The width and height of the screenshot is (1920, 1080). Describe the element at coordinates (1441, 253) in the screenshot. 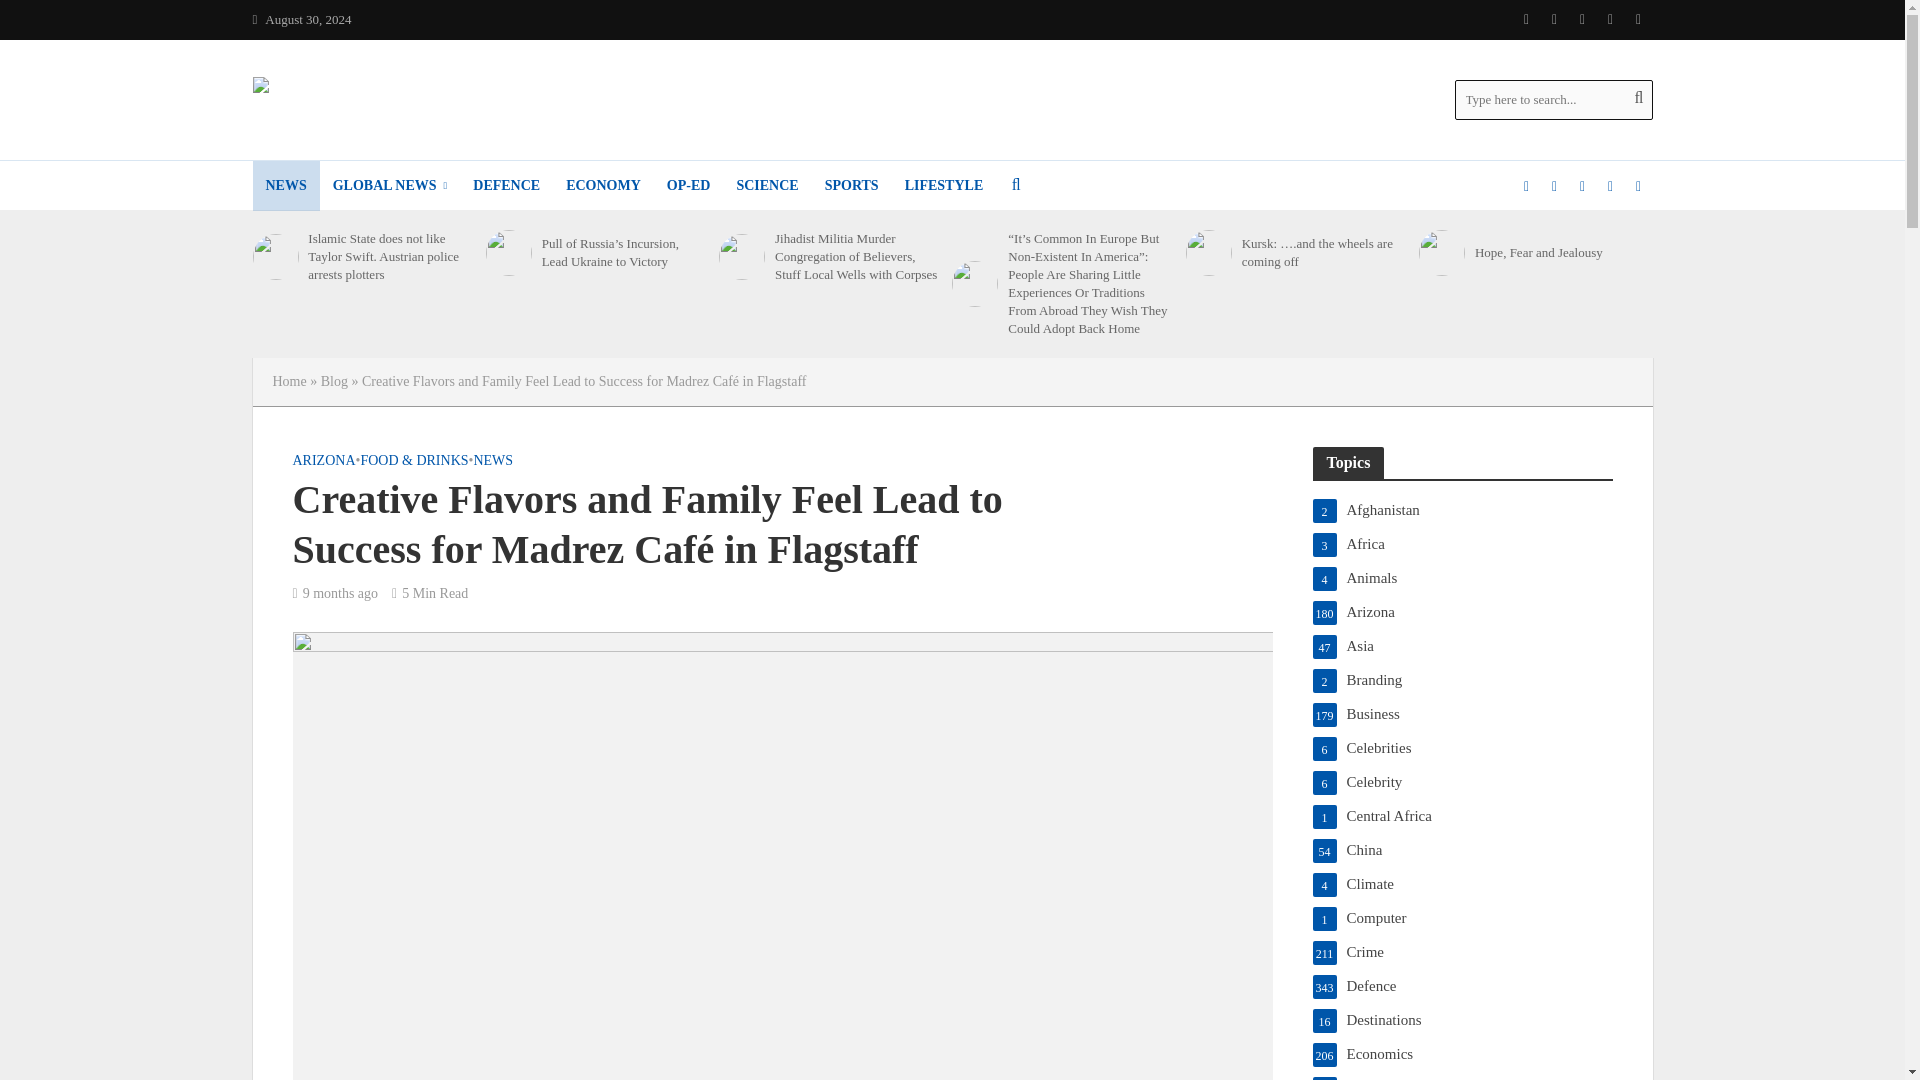

I see `Hope, Fear and Jealousy` at that location.